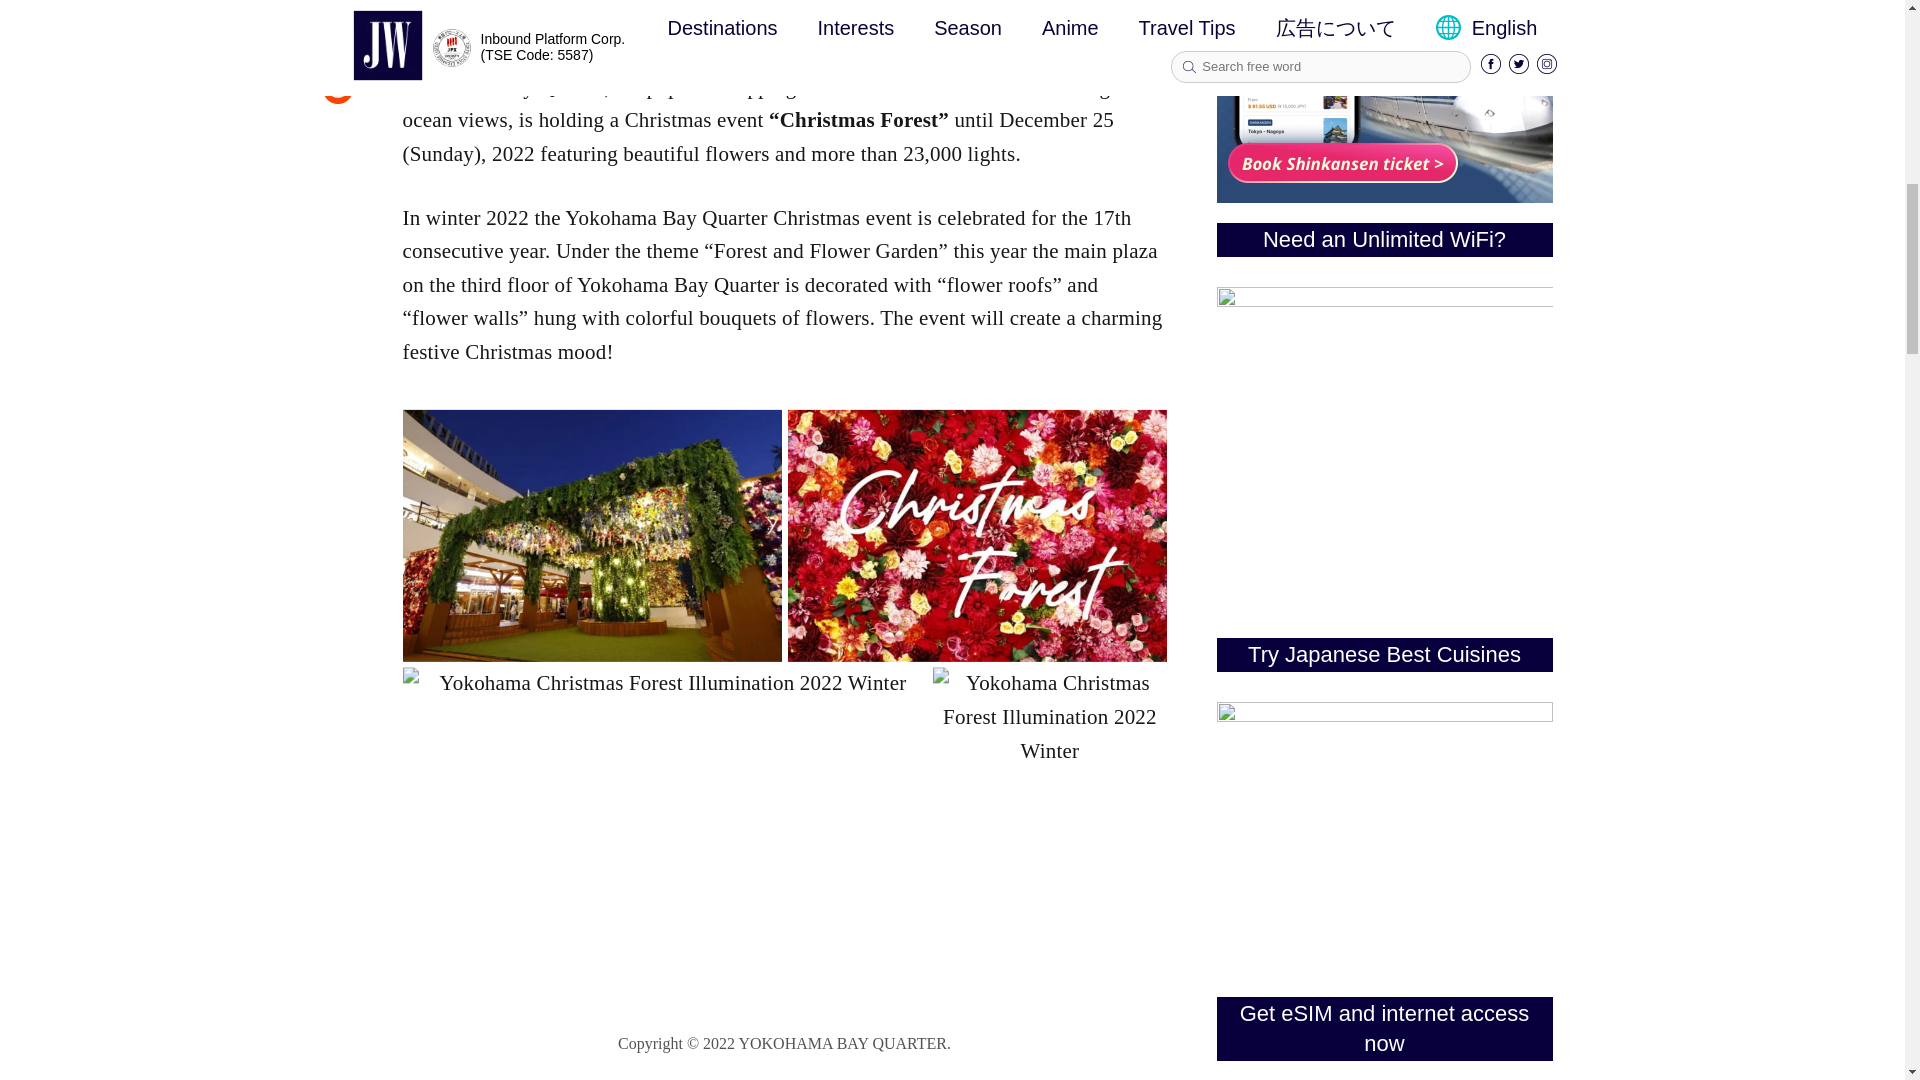  Describe the element at coordinates (336, 56) in the screenshot. I see `Share to Pinterest` at that location.